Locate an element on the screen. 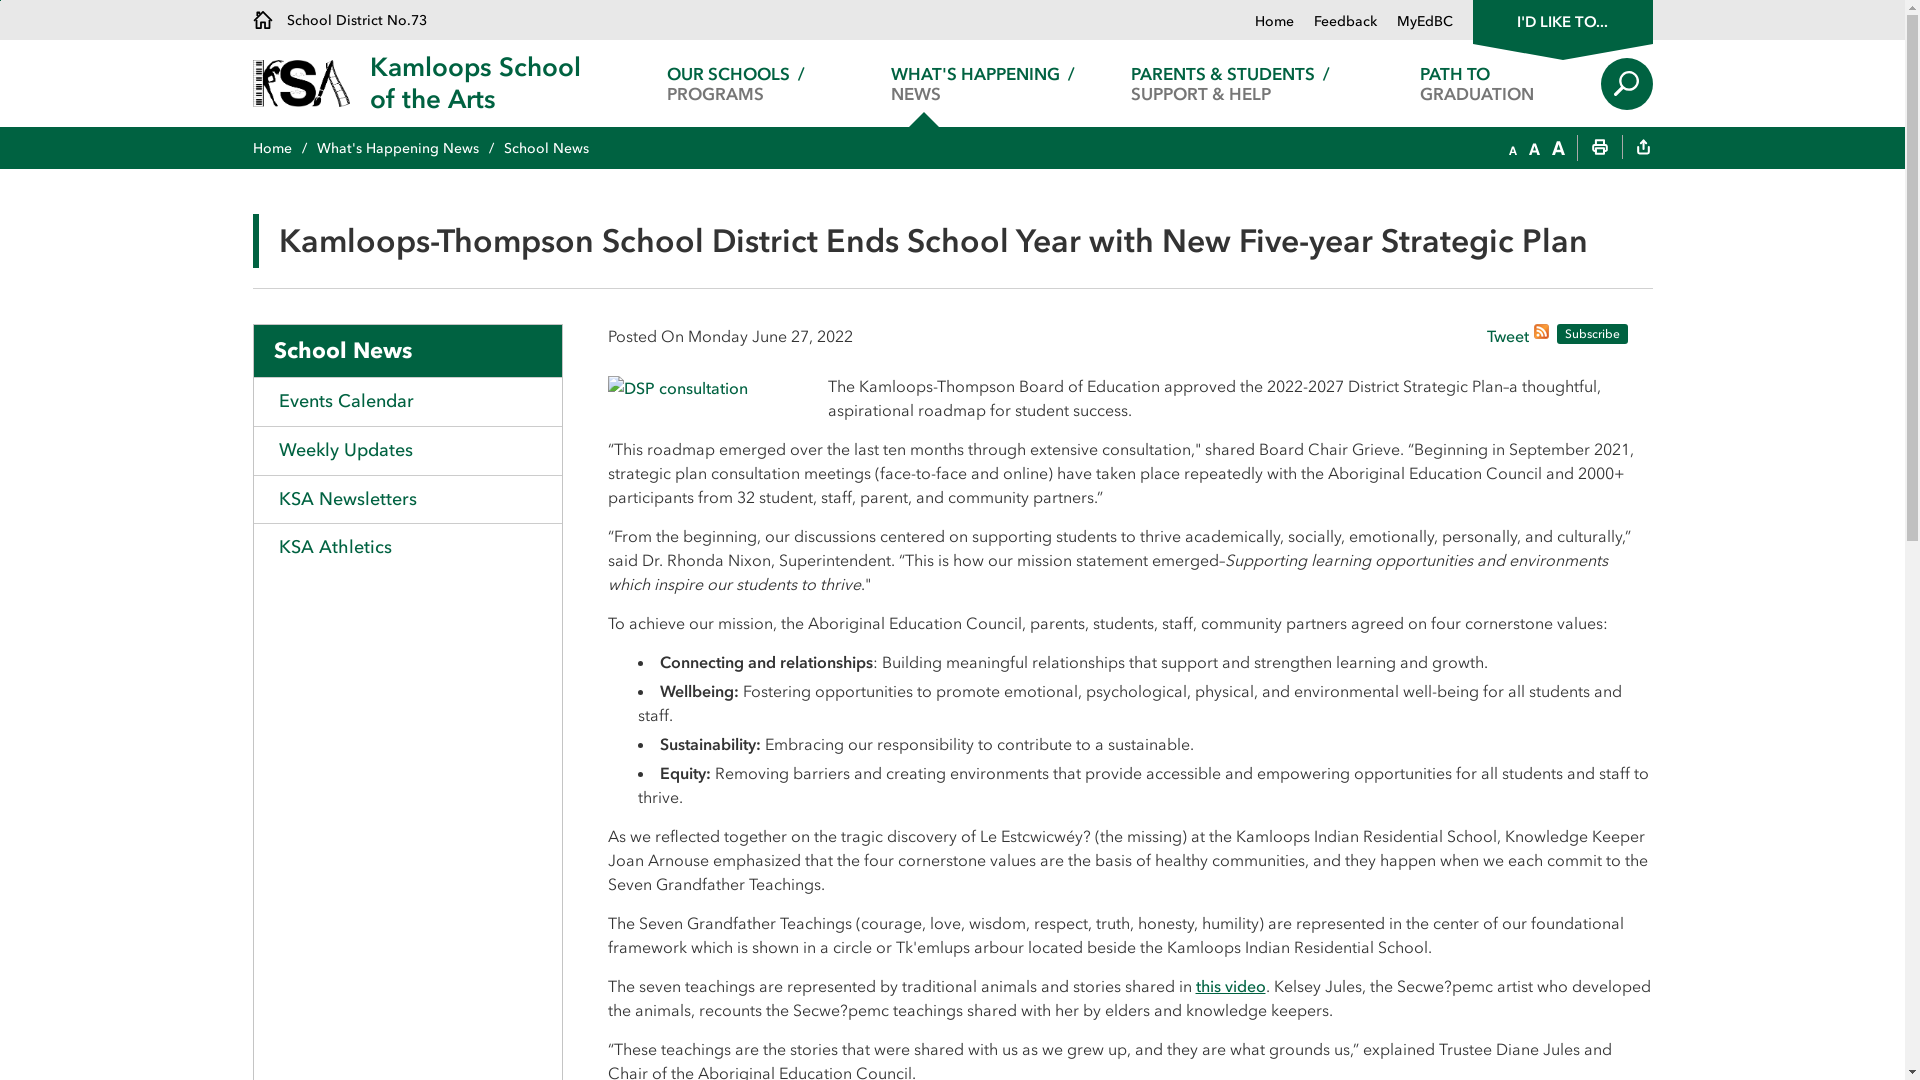 This screenshot has height=1080, width=1920. Increase text size is located at coordinates (1558, 149).